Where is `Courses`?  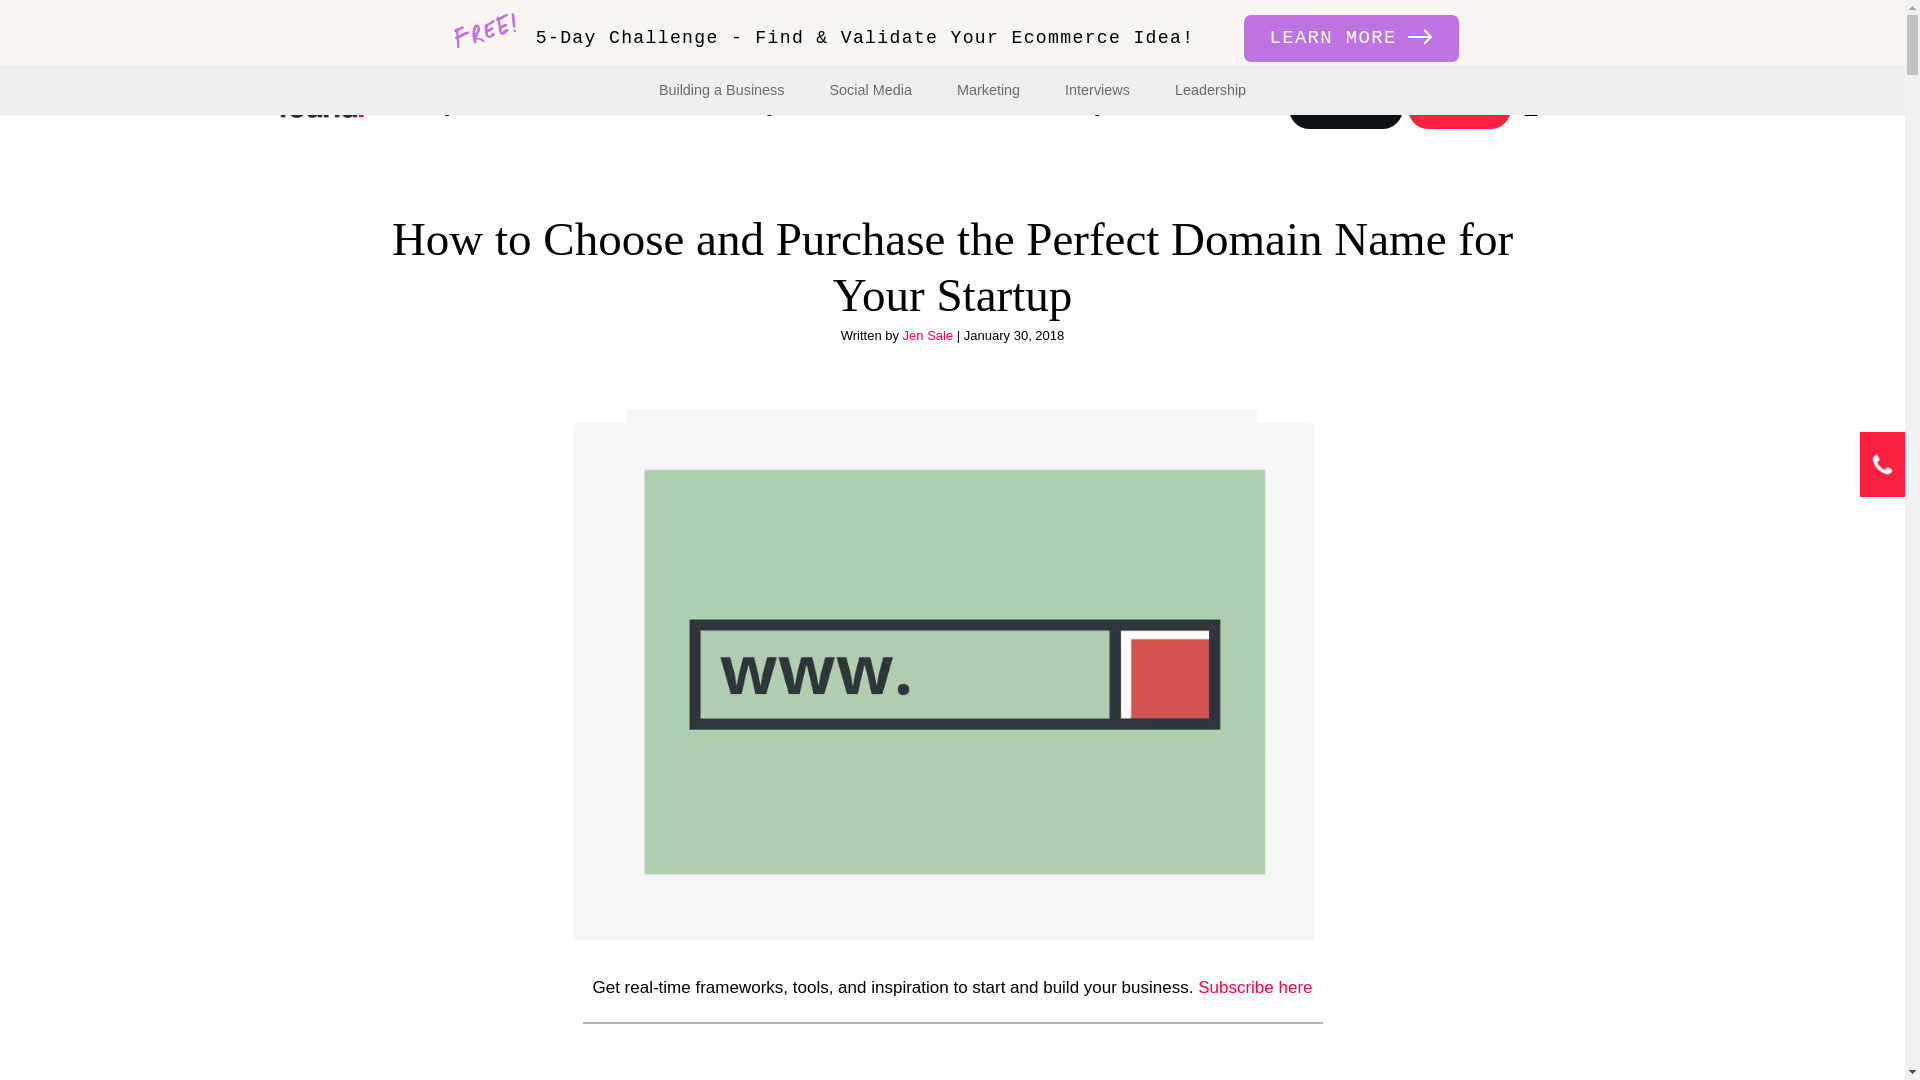 Courses is located at coordinates (1458, 108).